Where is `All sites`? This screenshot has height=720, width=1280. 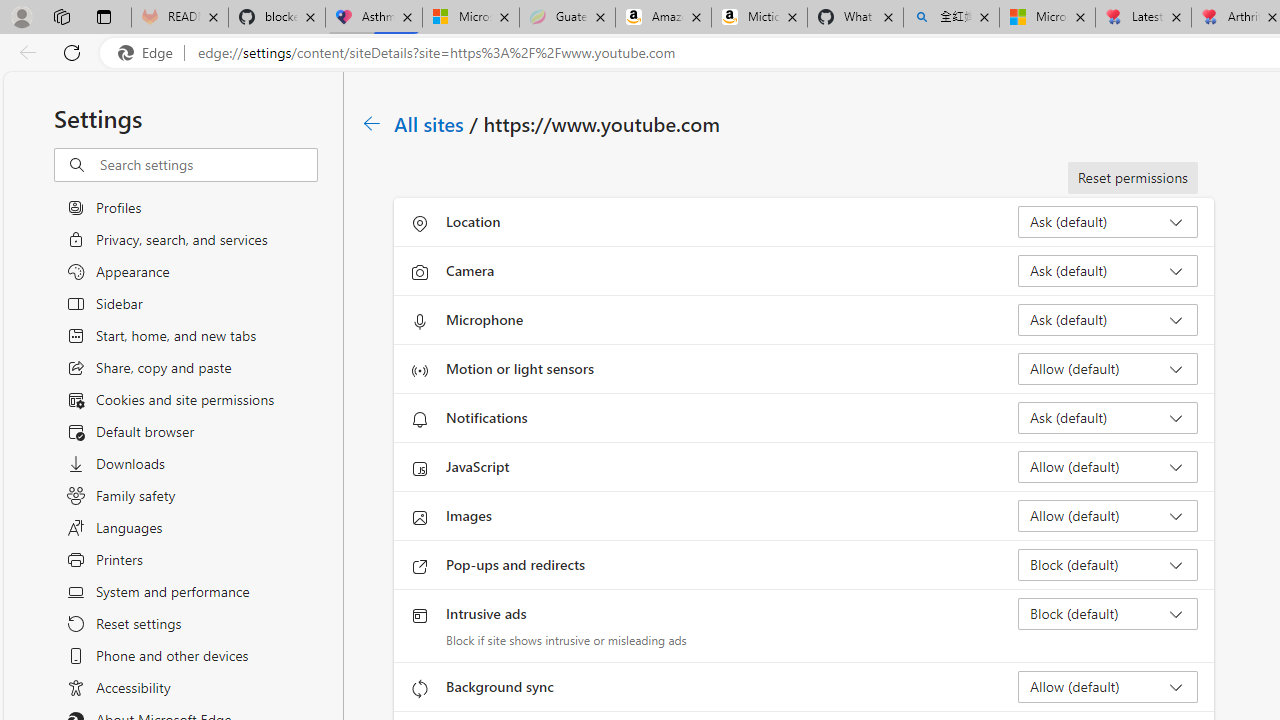
All sites is located at coordinates (430, 123).